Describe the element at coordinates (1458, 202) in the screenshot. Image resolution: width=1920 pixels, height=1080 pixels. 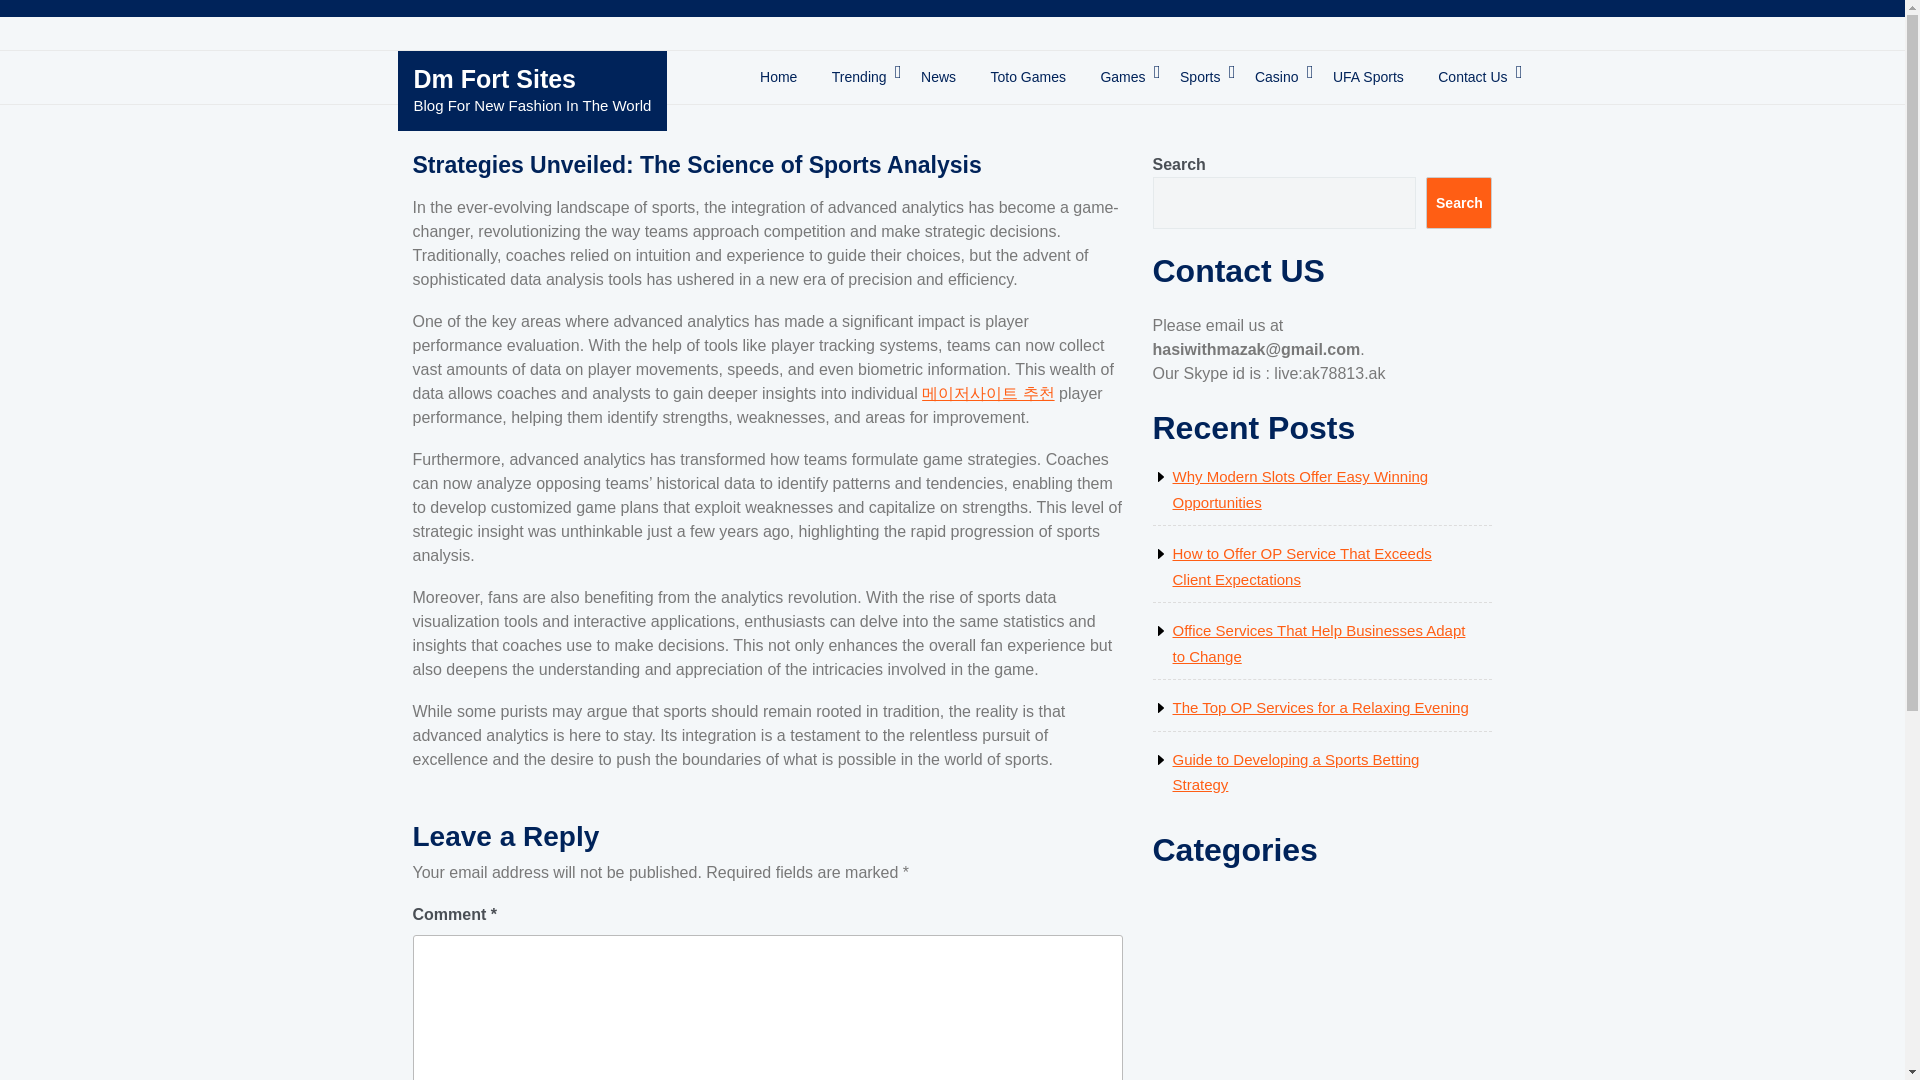
I see `Search` at that location.